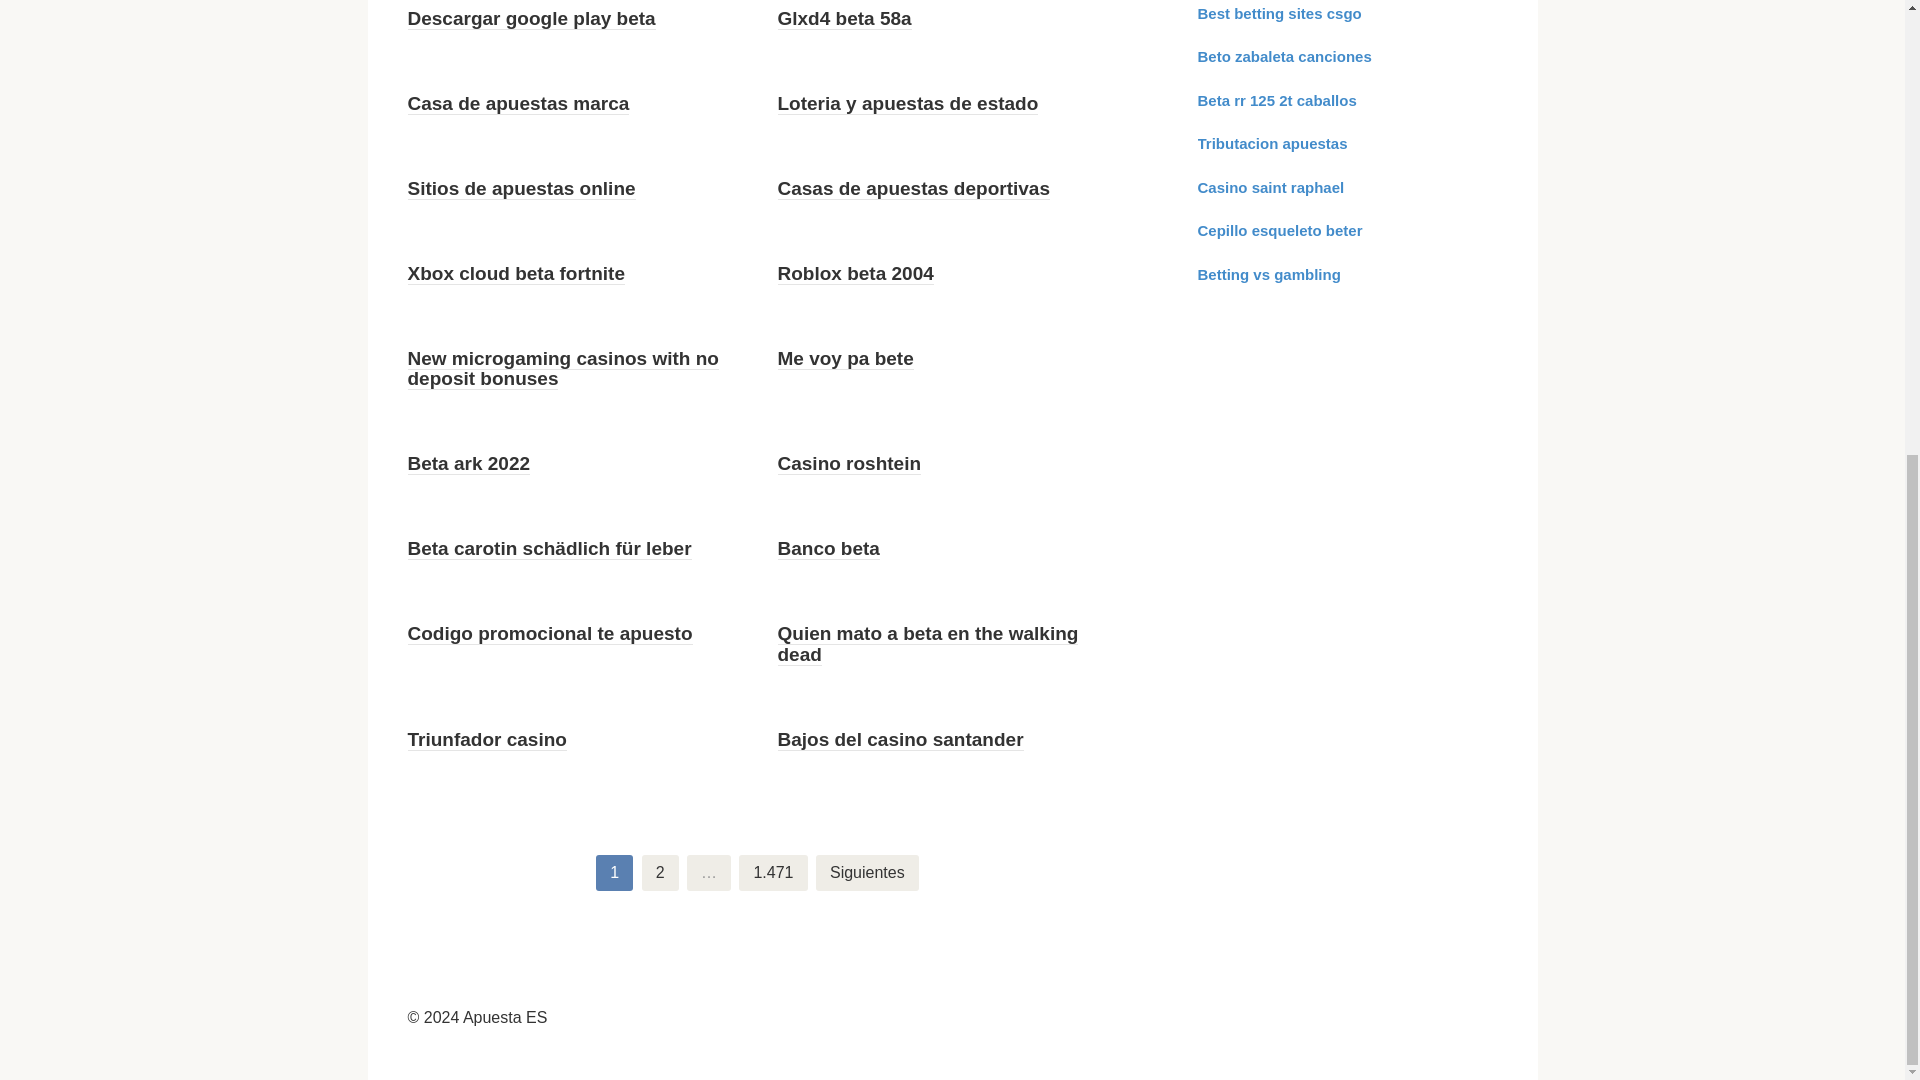 The width and height of the screenshot is (1920, 1080). I want to click on Casas de apuestas deportivas, so click(914, 188).